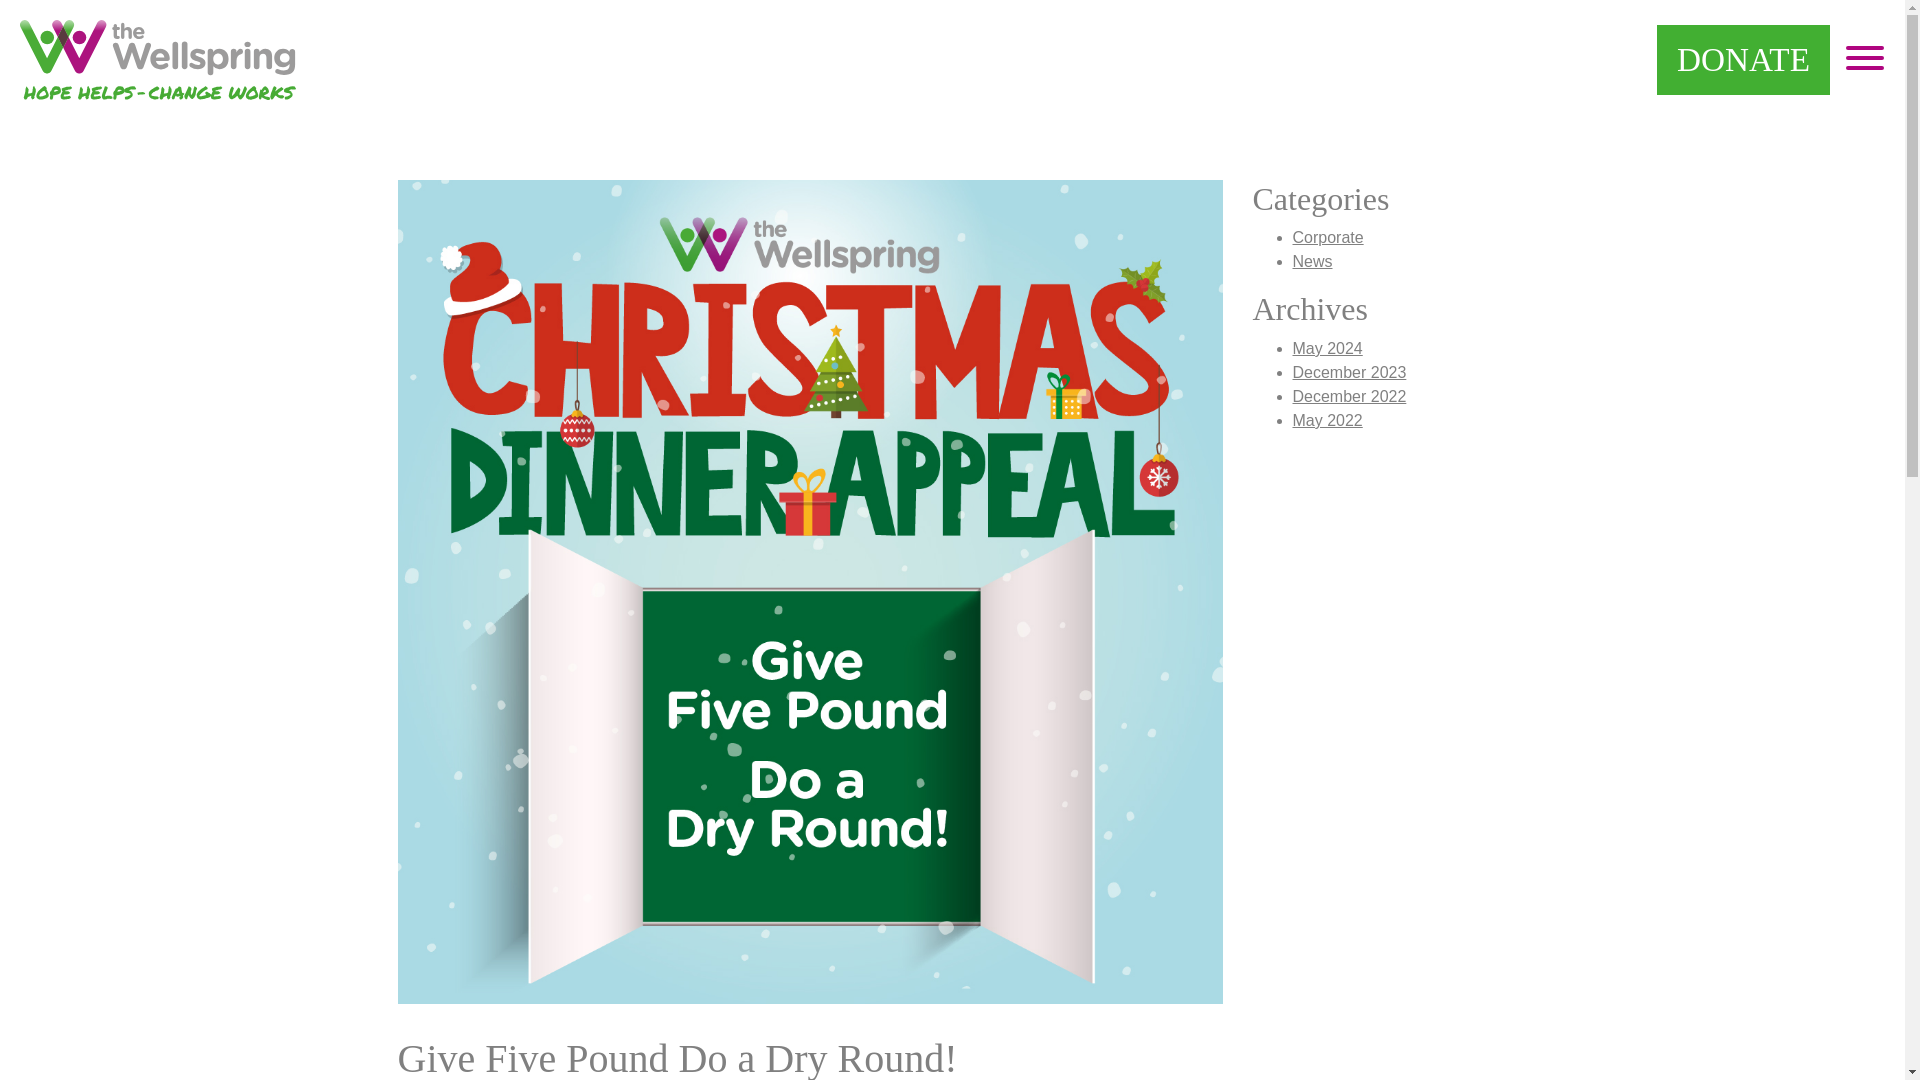  Describe the element at coordinates (1348, 396) in the screenshot. I see `December 2022` at that location.